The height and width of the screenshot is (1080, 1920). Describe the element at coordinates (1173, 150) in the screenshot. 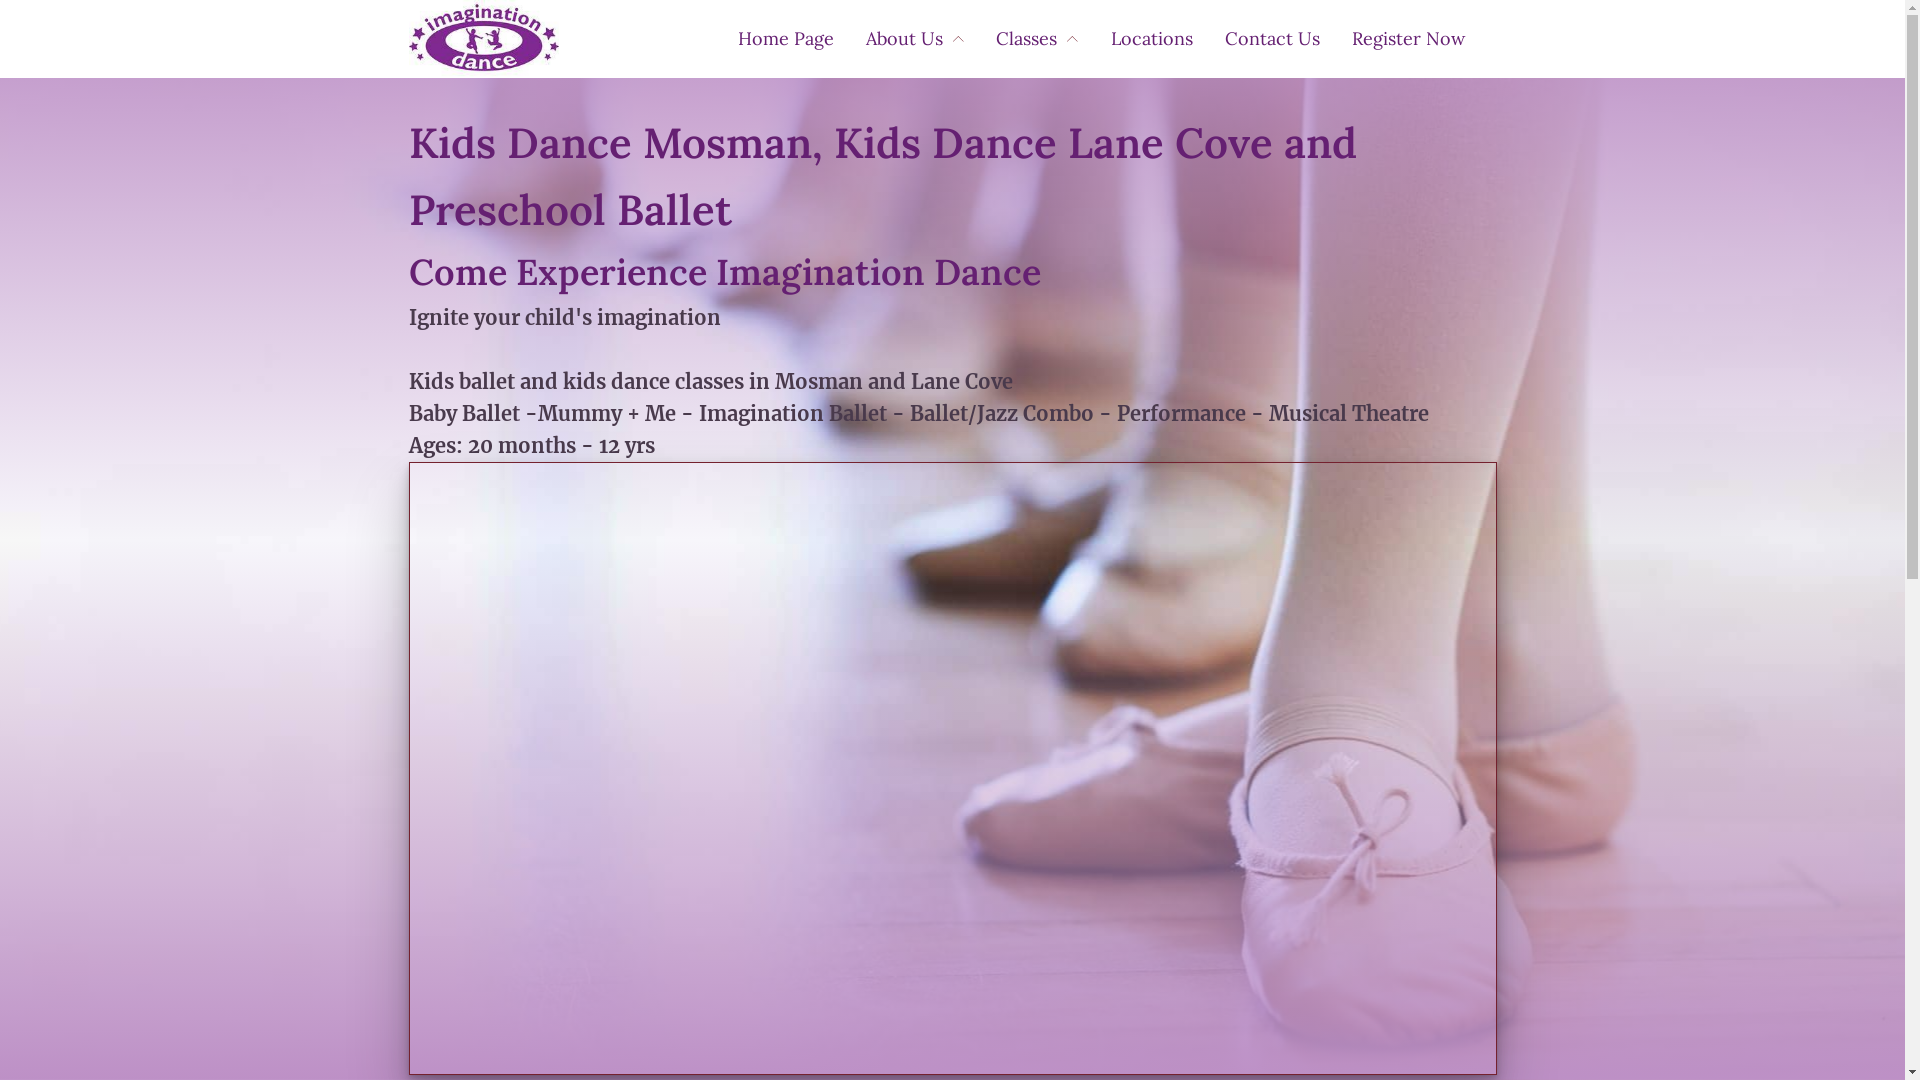

I see `ID Performance & Musical Theatre` at that location.